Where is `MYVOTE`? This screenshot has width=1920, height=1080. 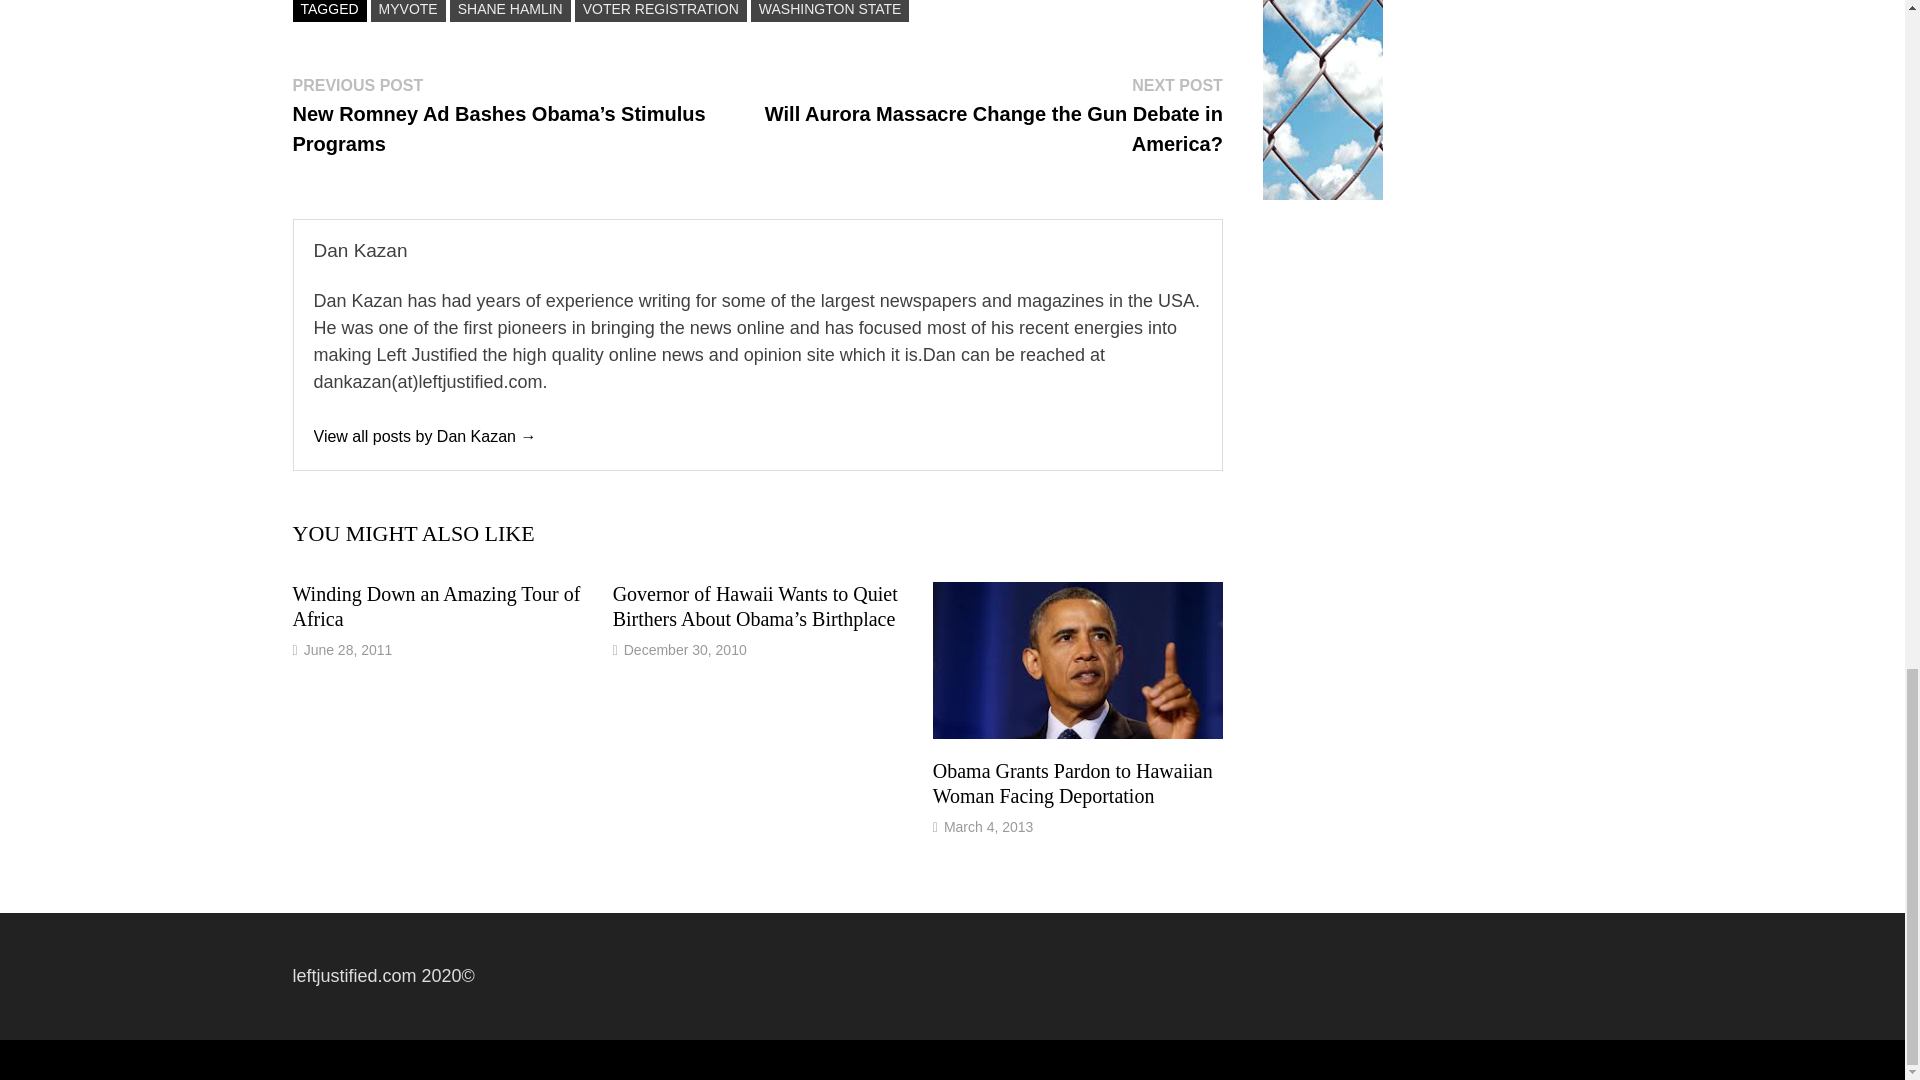
MYVOTE is located at coordinates (408, 10).